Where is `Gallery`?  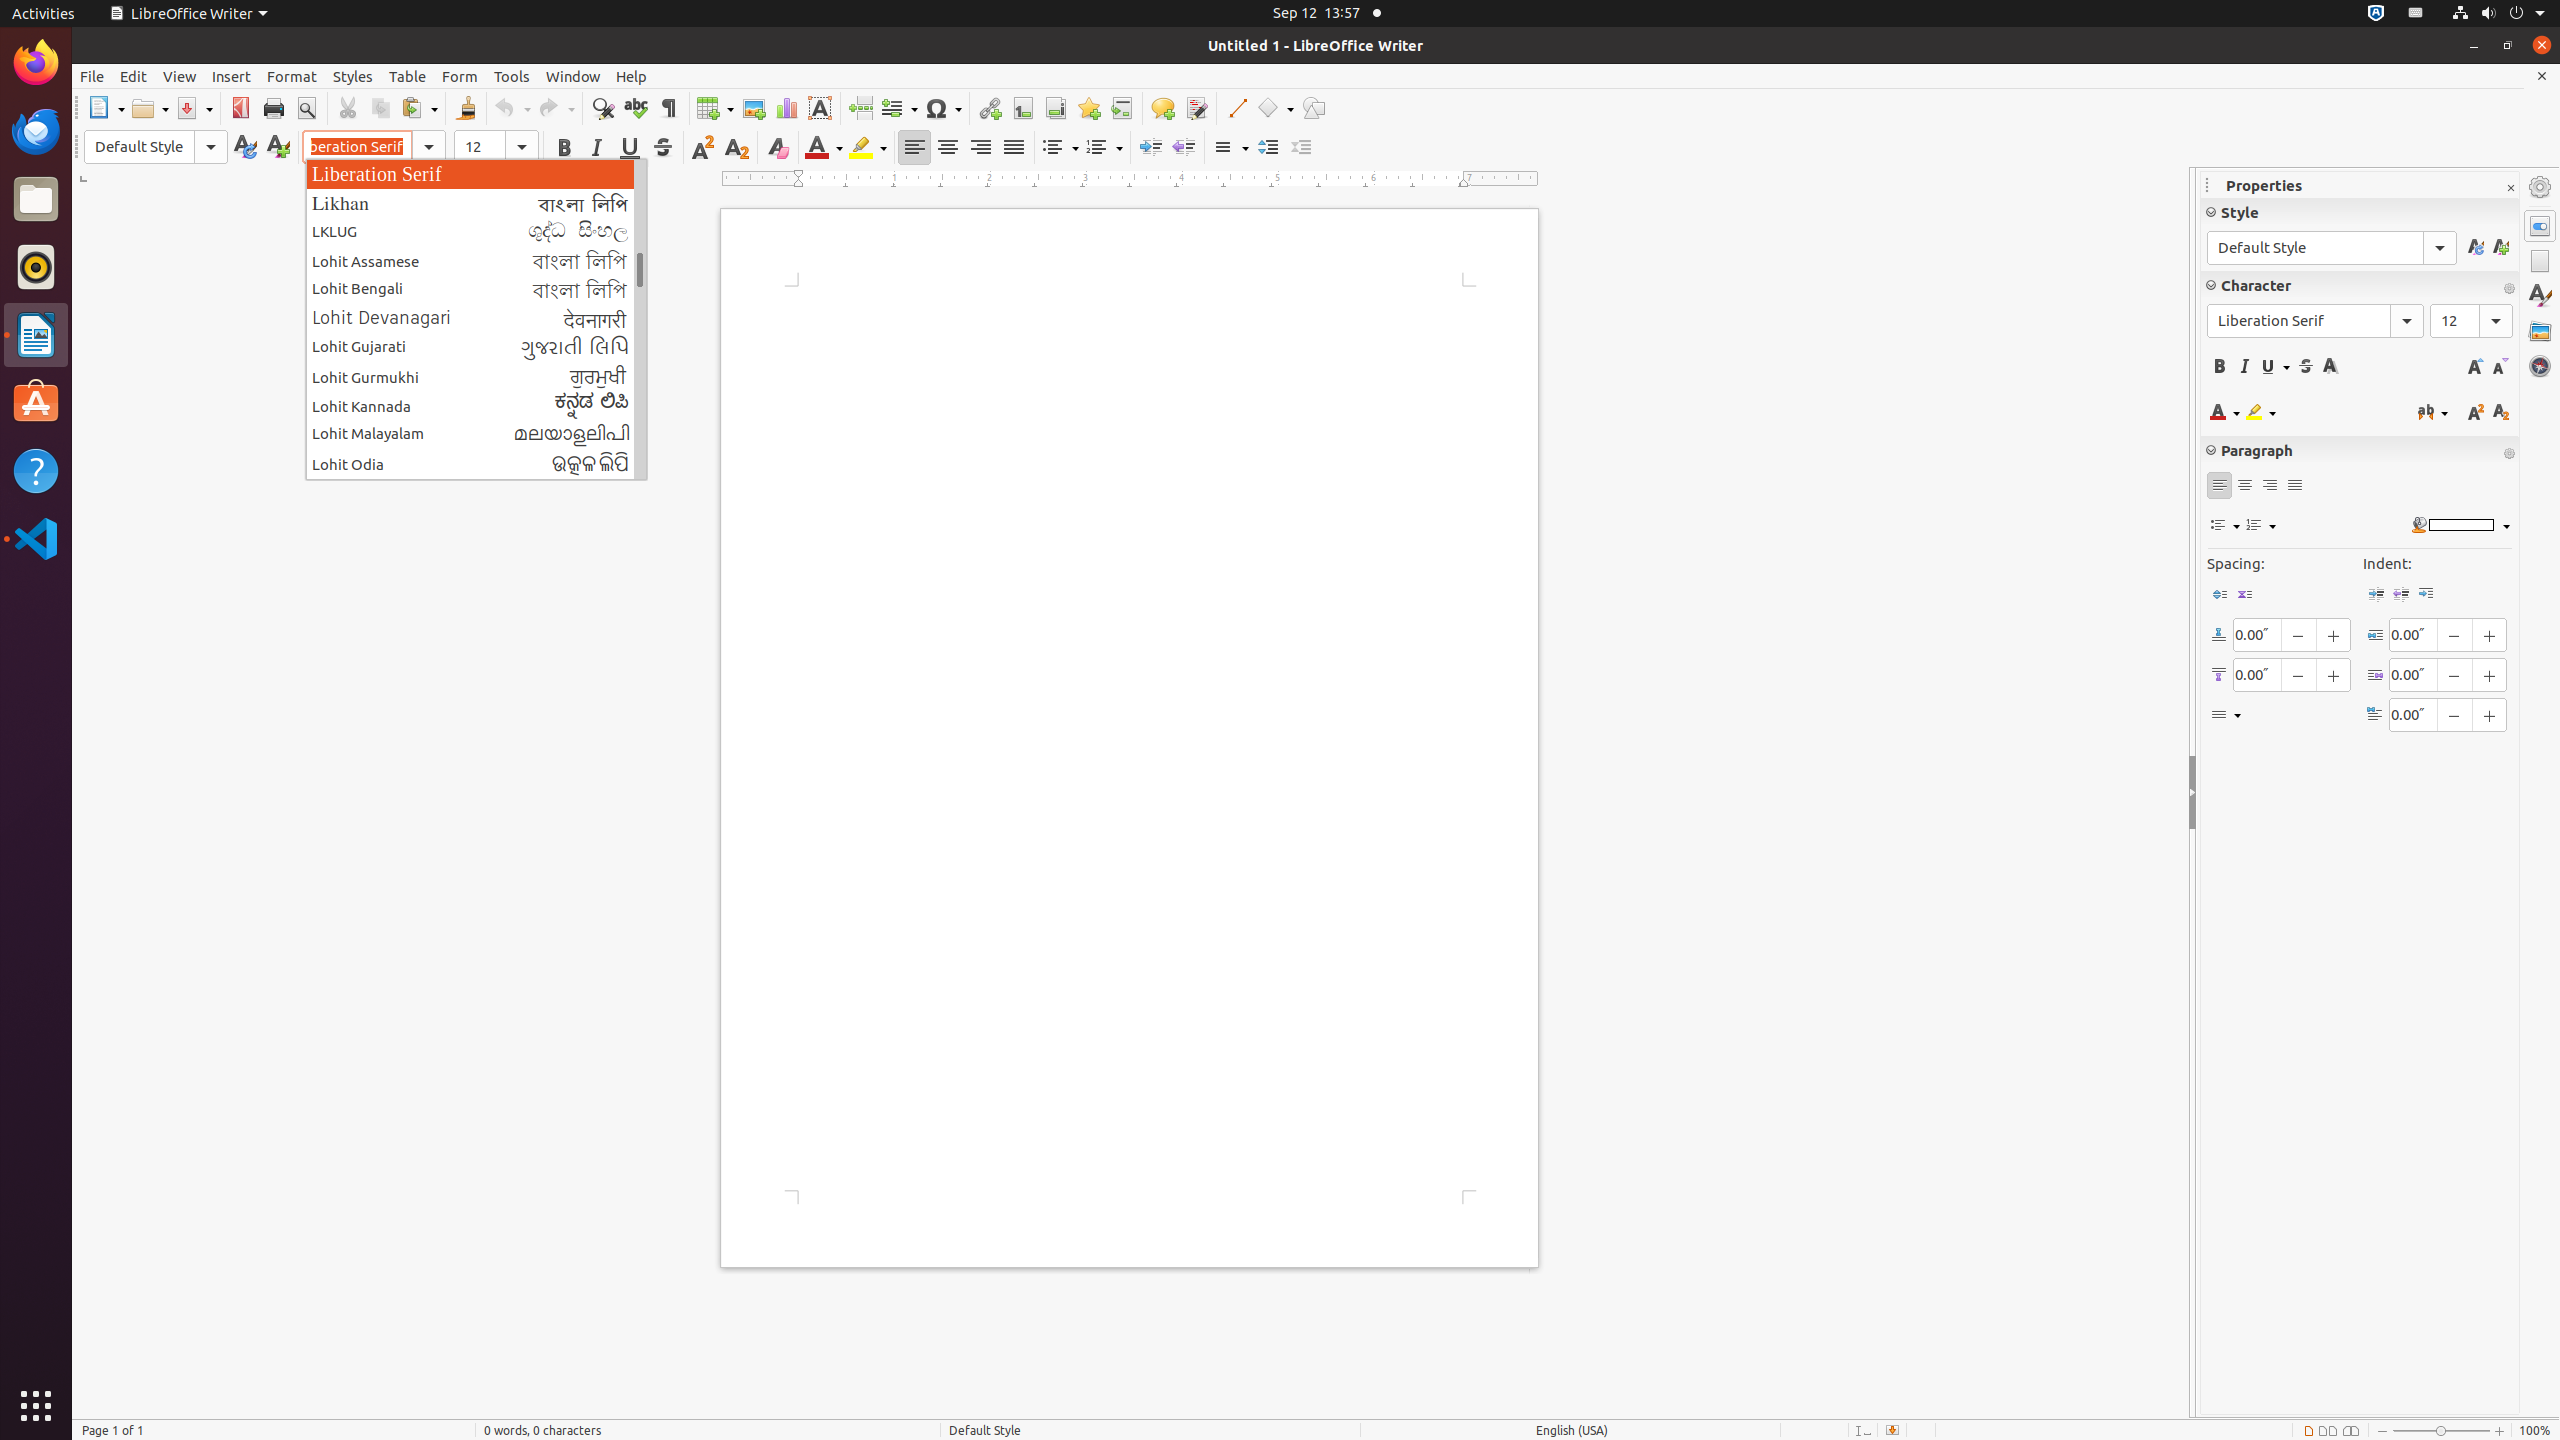 Gallery is located at coordinates (2540, 331).